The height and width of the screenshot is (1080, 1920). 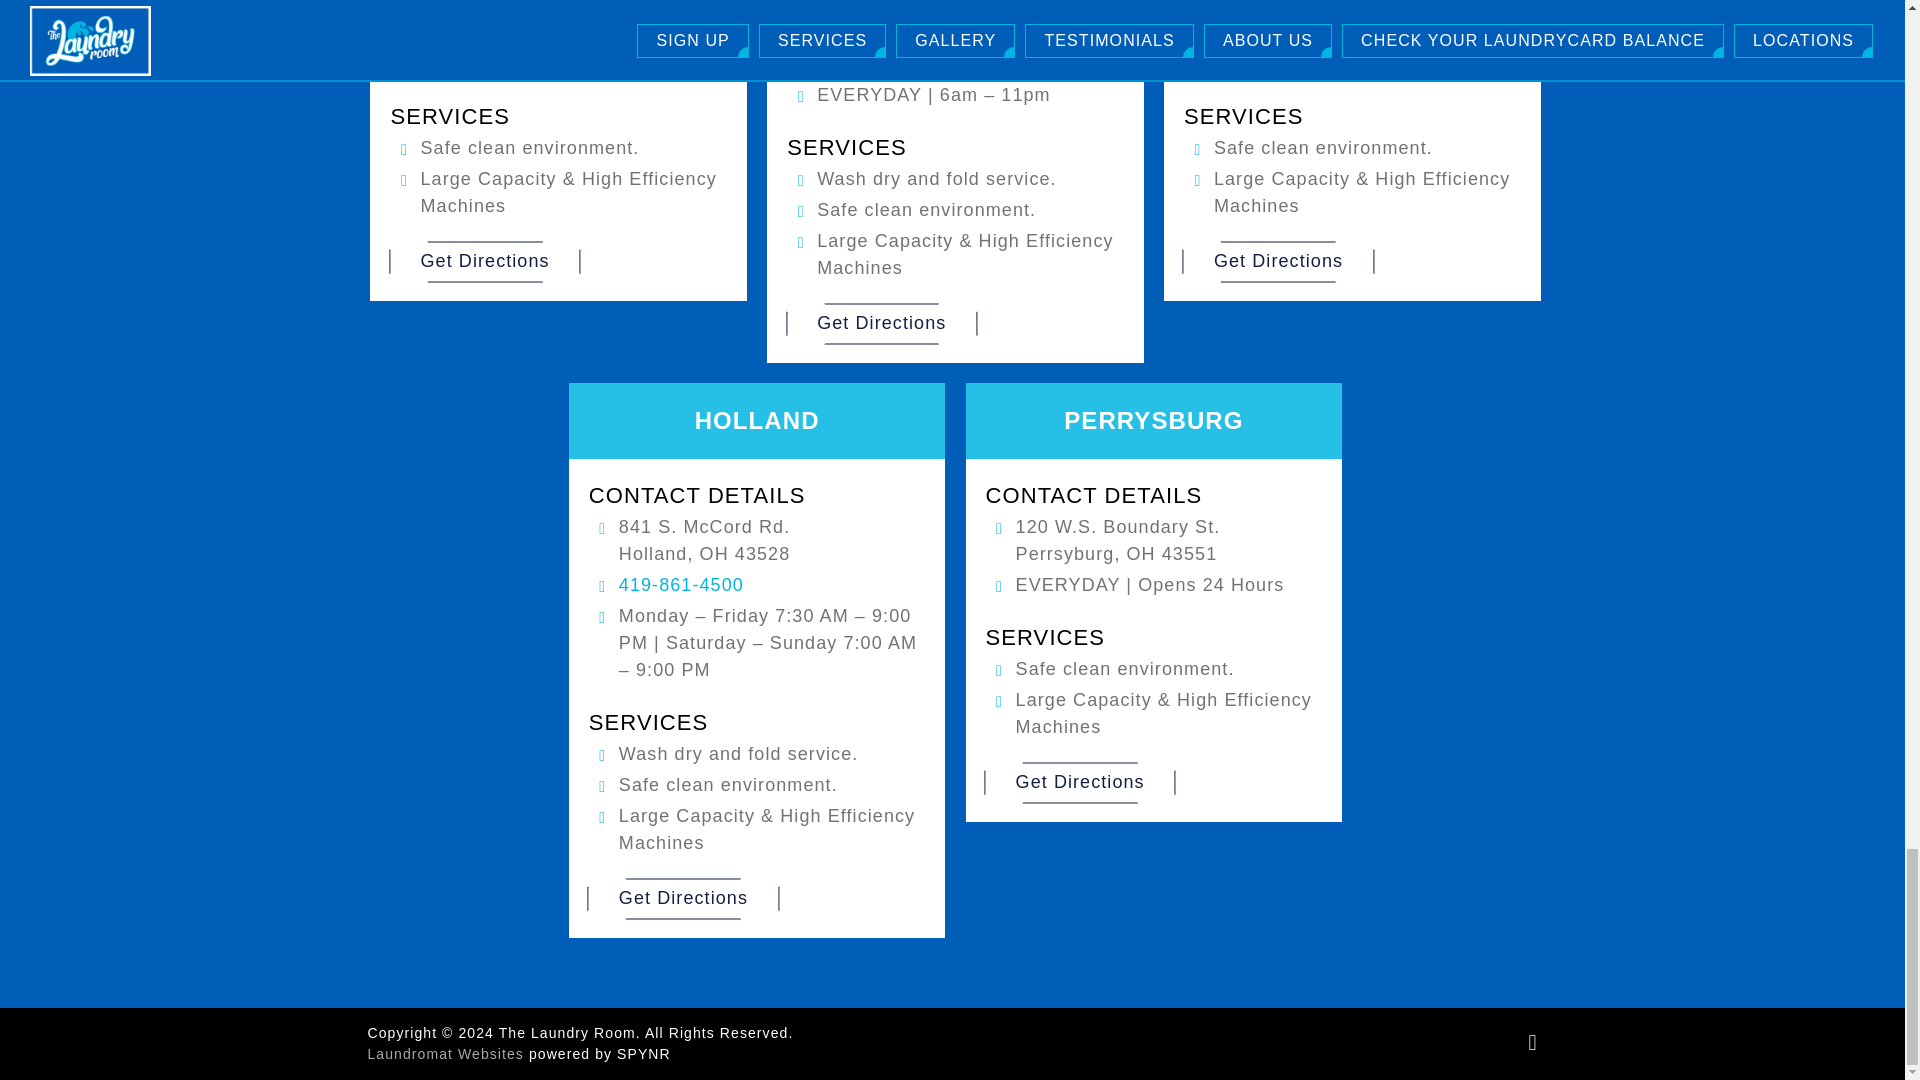 I want to click on Get Directions, so click(x=1080, y=782).